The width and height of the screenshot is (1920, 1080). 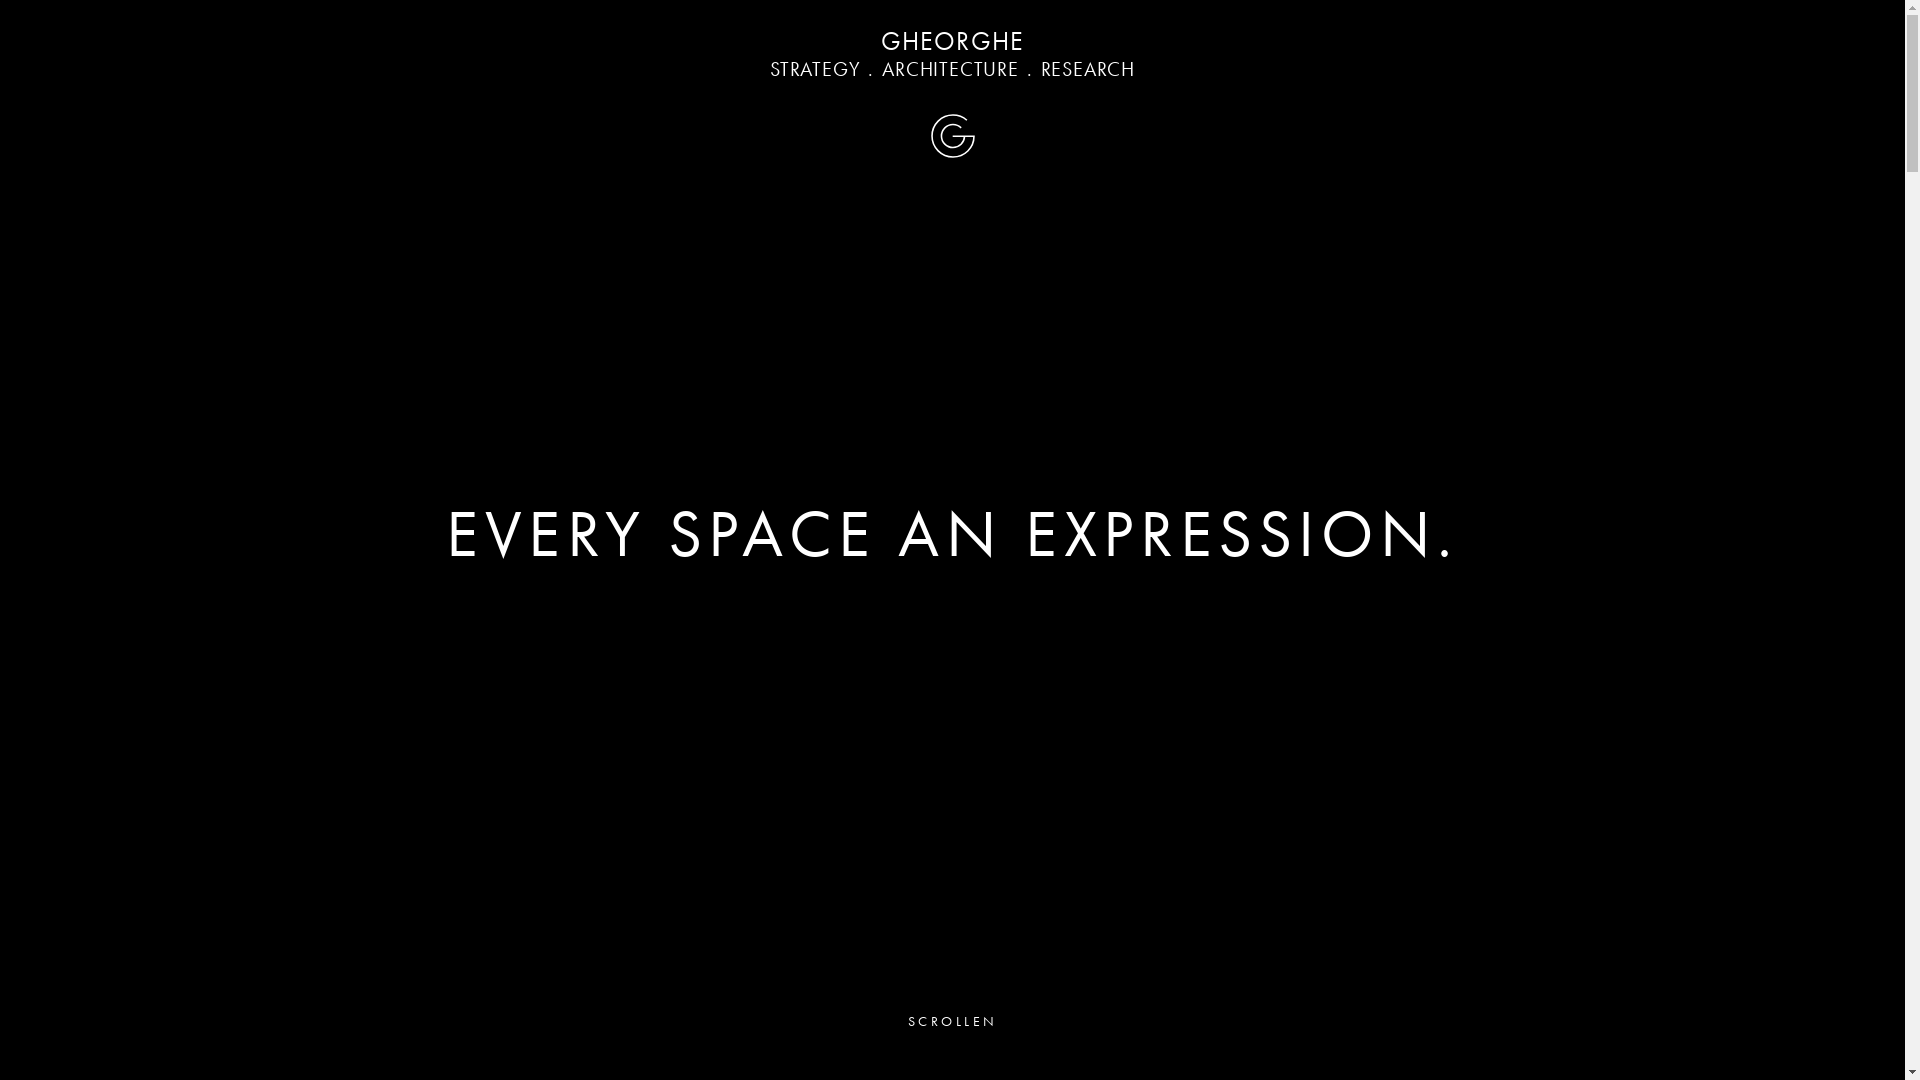 What do you see at coordinates (952, 1021) in the screenshot?
I see `SCROLLEN` at bounding box center [952, 1021].